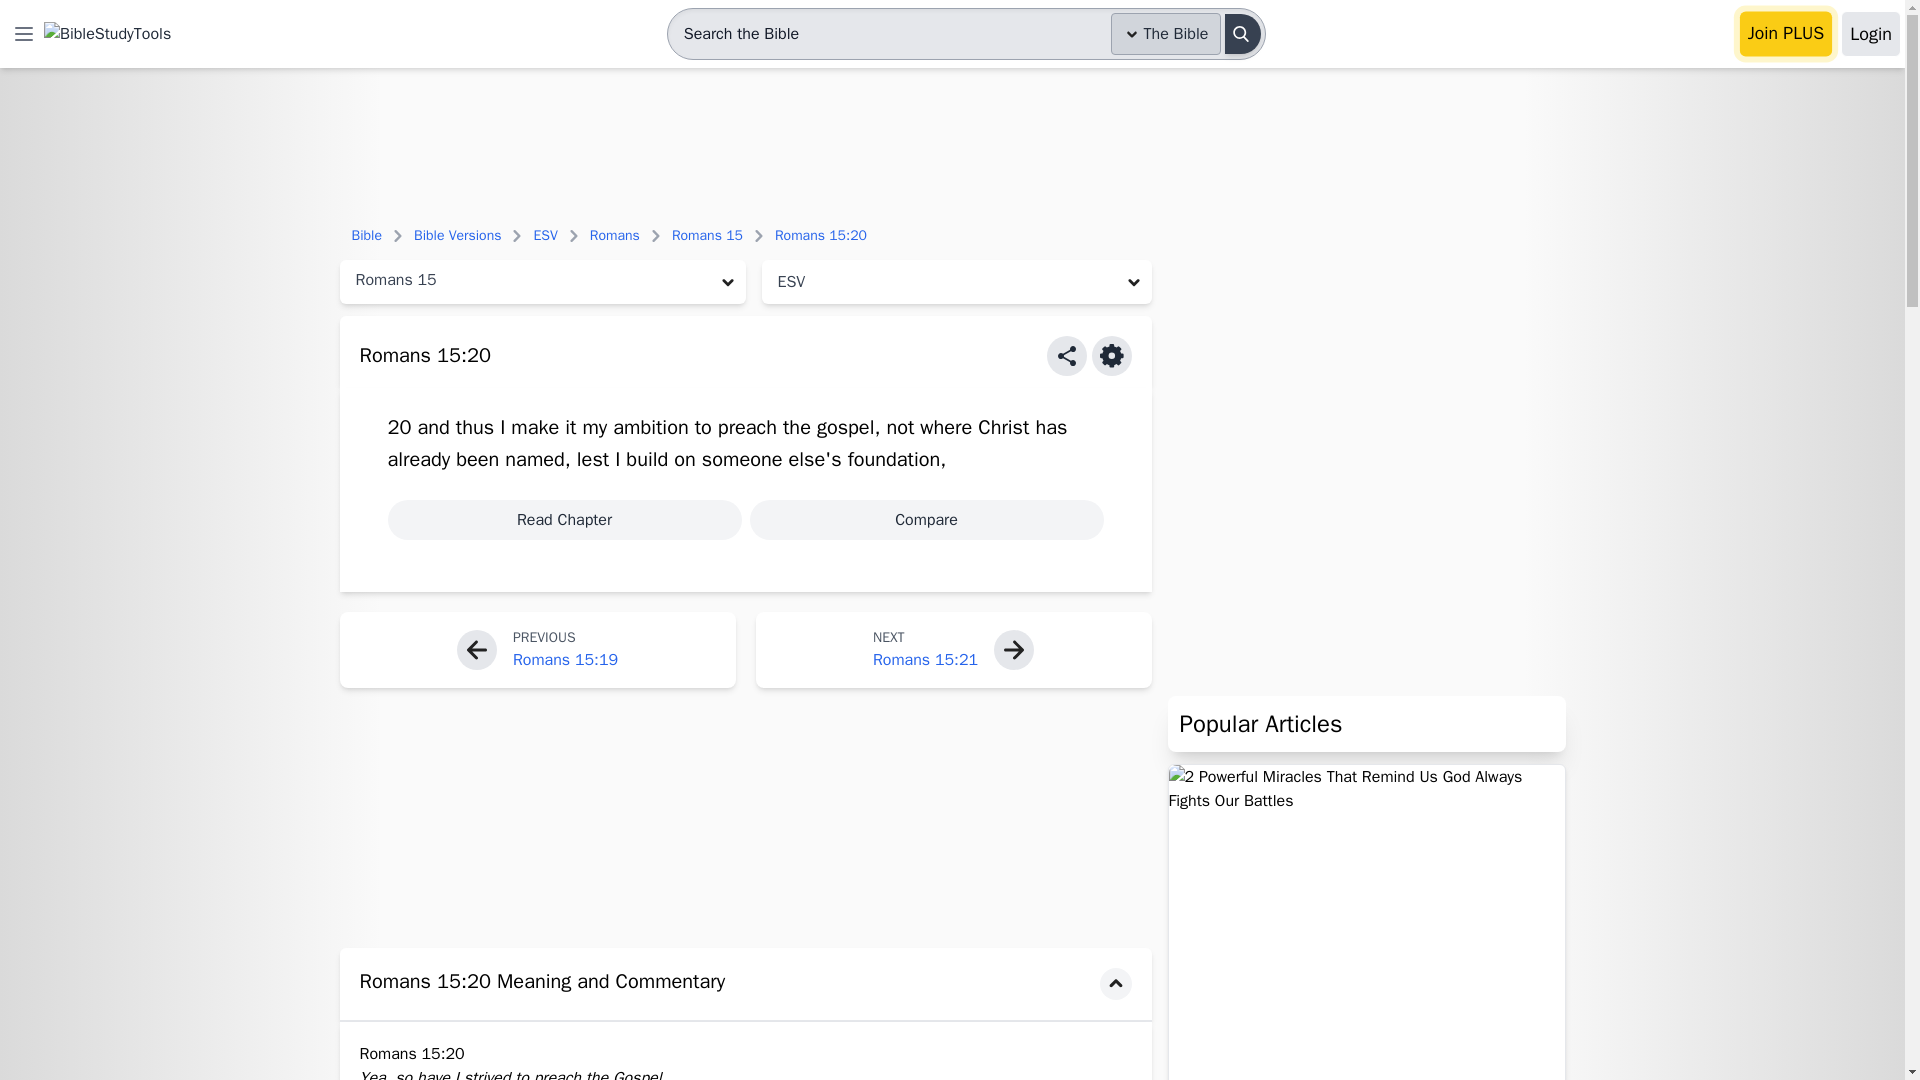 This screenshot has width=1920, height=1080. What do you see at coordinates (1786, 34) in the screenshot?
I see `Join PLUS` at bounding box center [1786, 34].